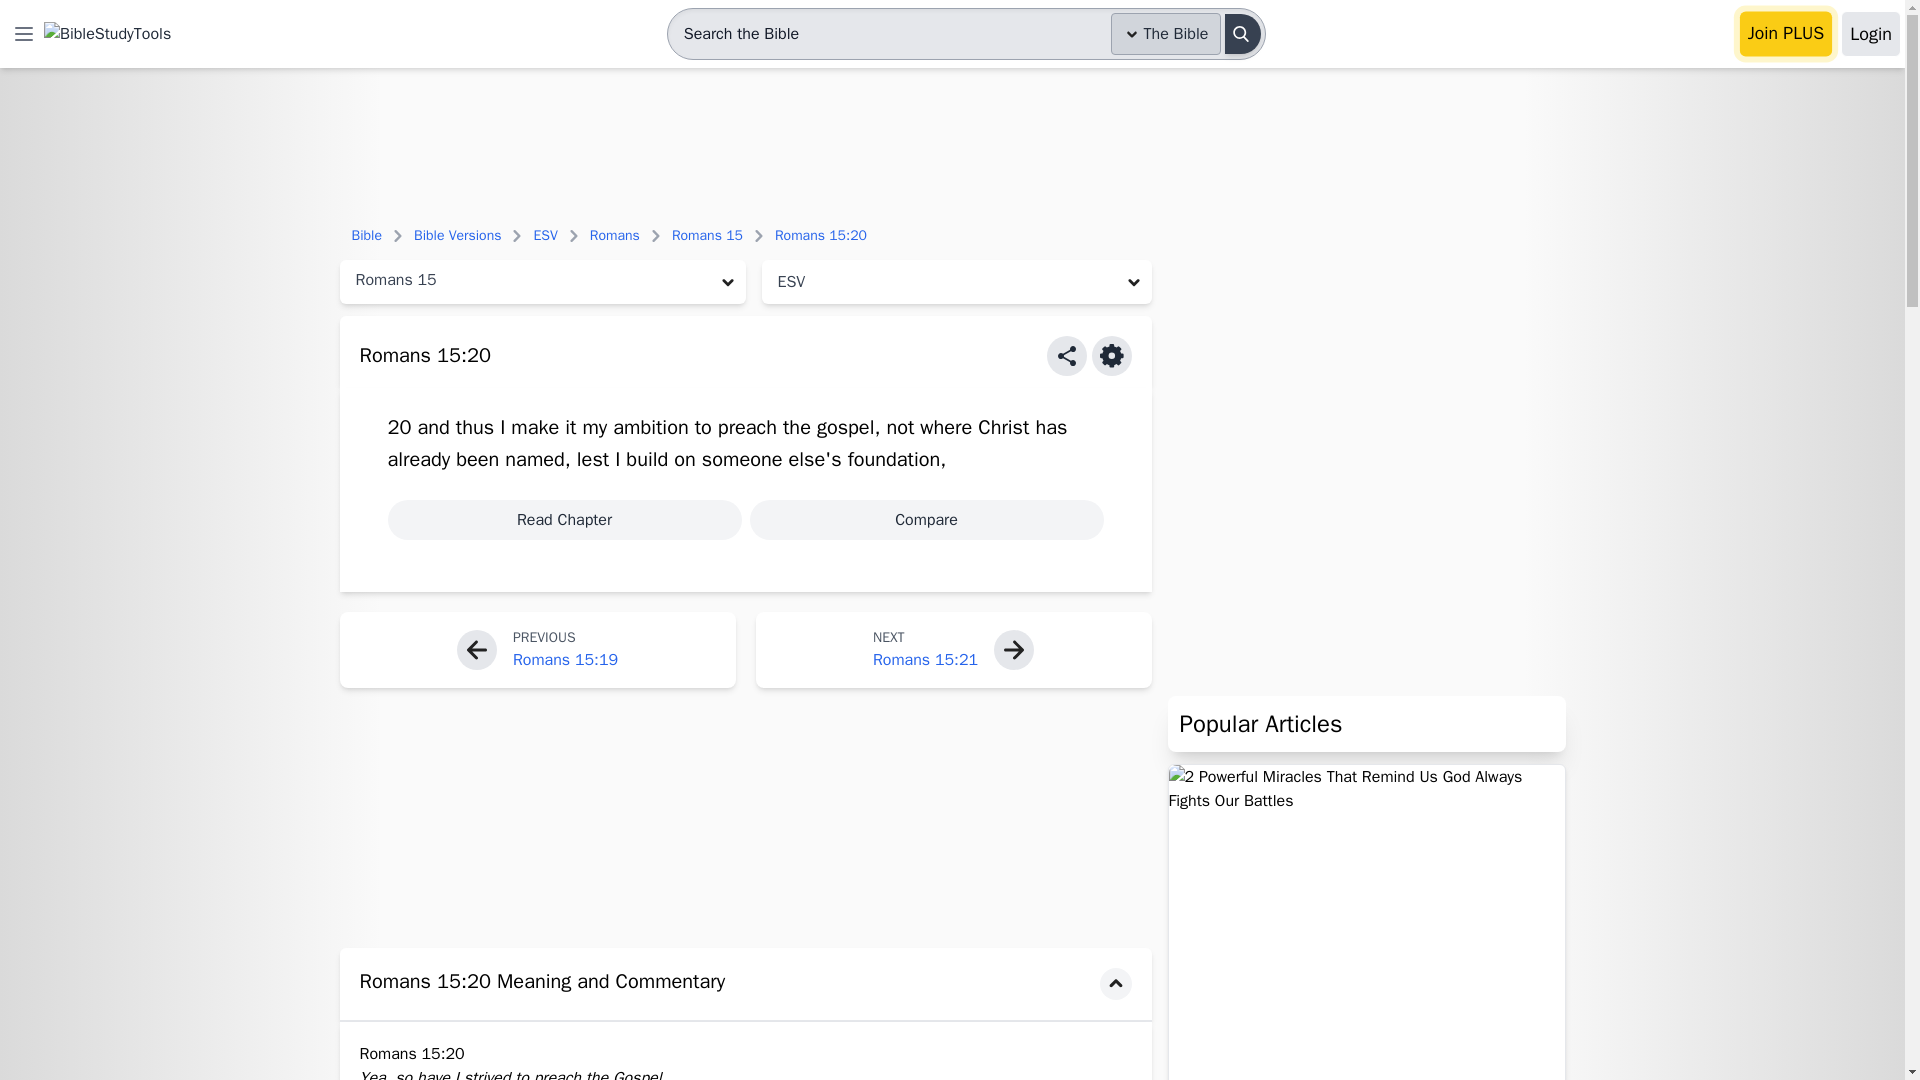 This screenshot has width=1920, height=1080. What do you see at coordinates (1786, 34) in the screenshot?
I see `Join PLUS` at bounding box center [1786, 34].